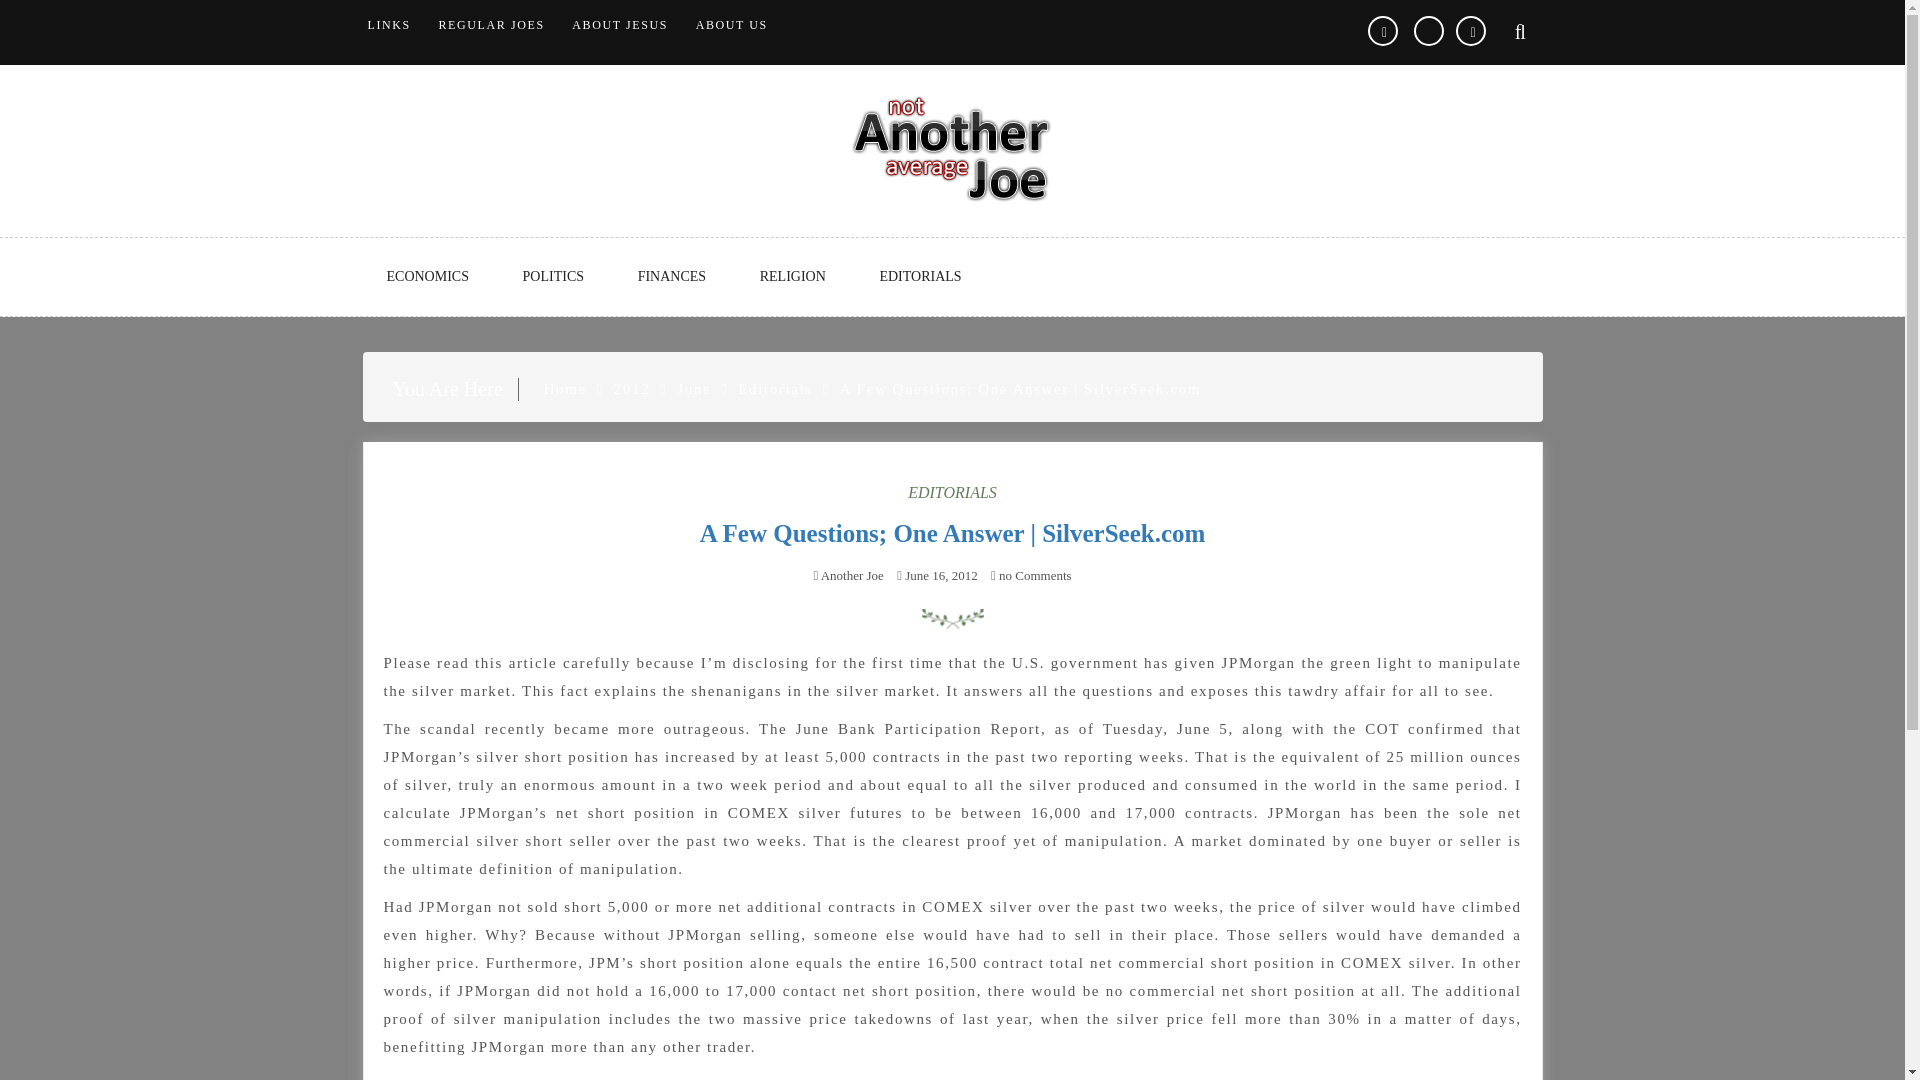 This screenshot has width=1920, height=1080. What do you see at coordinates (792, 276) in the screenshot?
I see `RELIGION` at bounding box center [792, 276].